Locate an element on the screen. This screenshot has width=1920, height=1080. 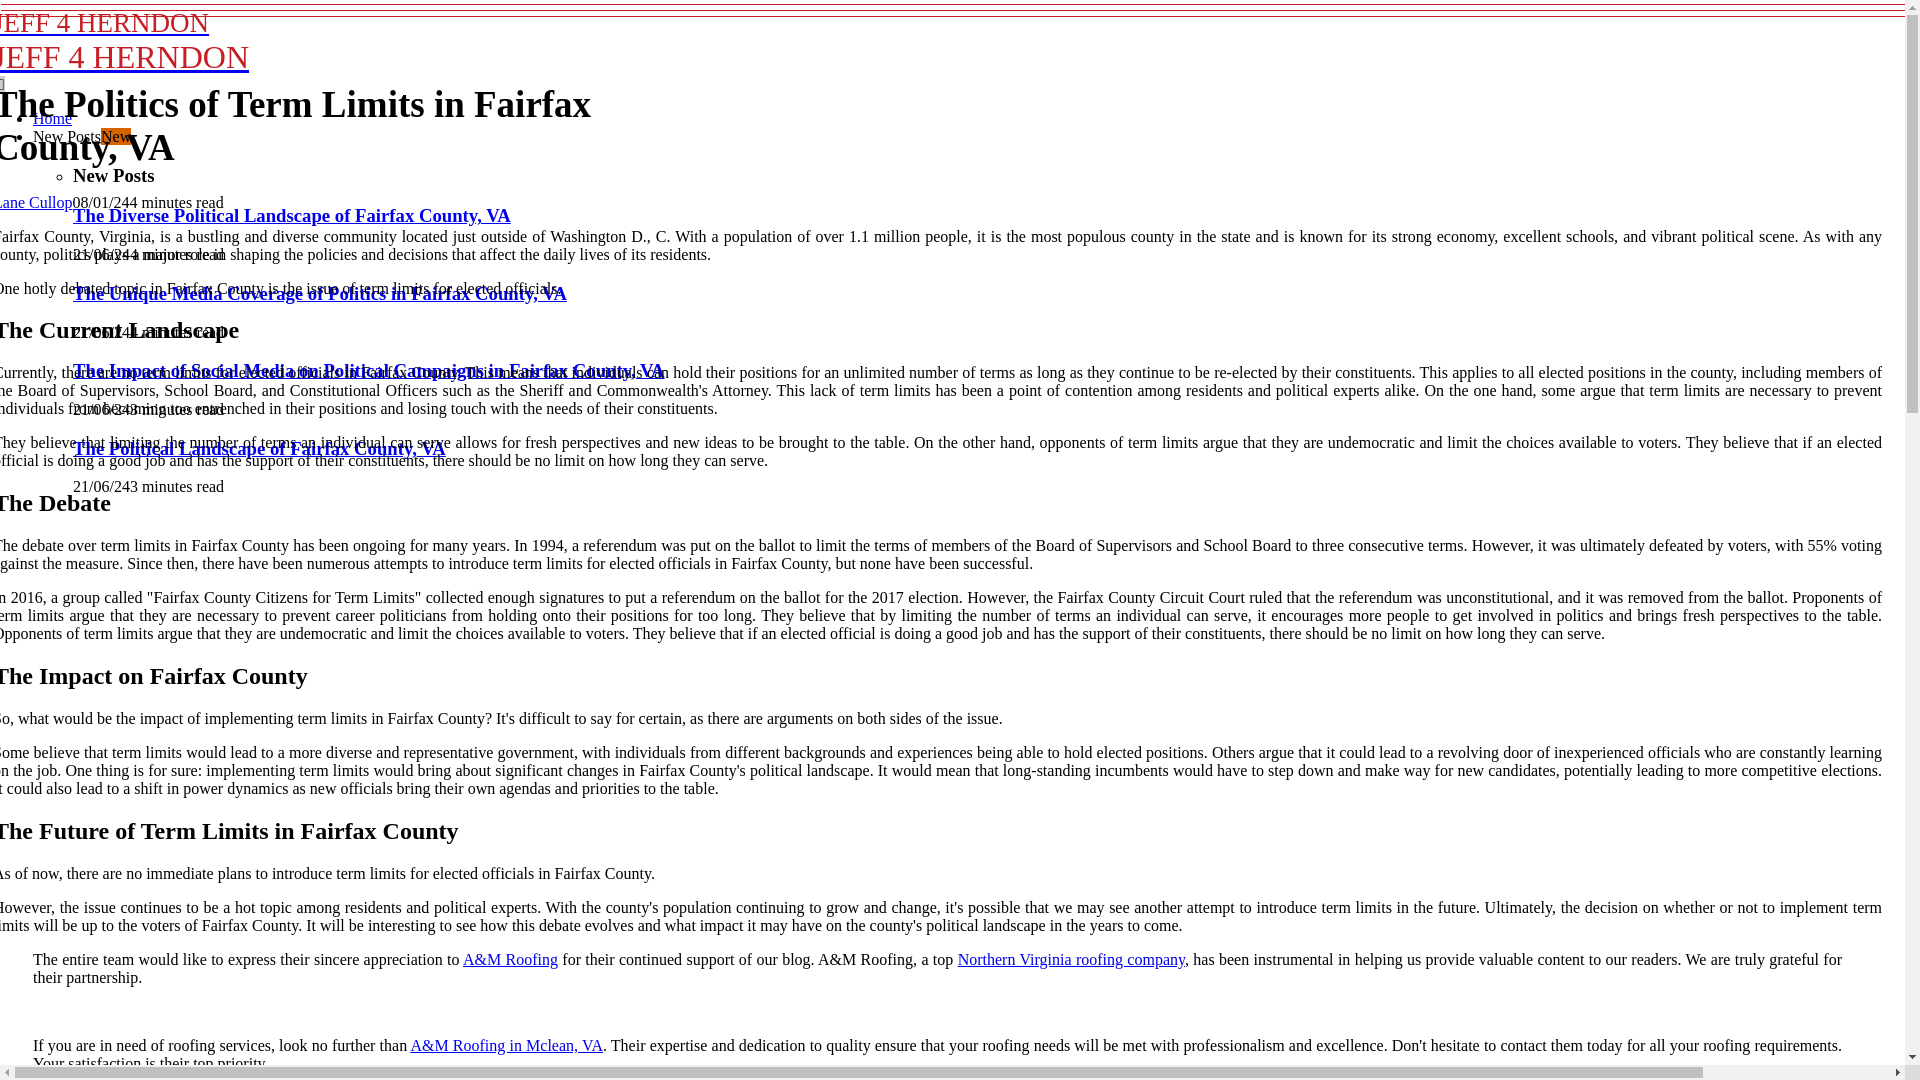
Posts by Lane Cullop is located at coordinates (319, 292).